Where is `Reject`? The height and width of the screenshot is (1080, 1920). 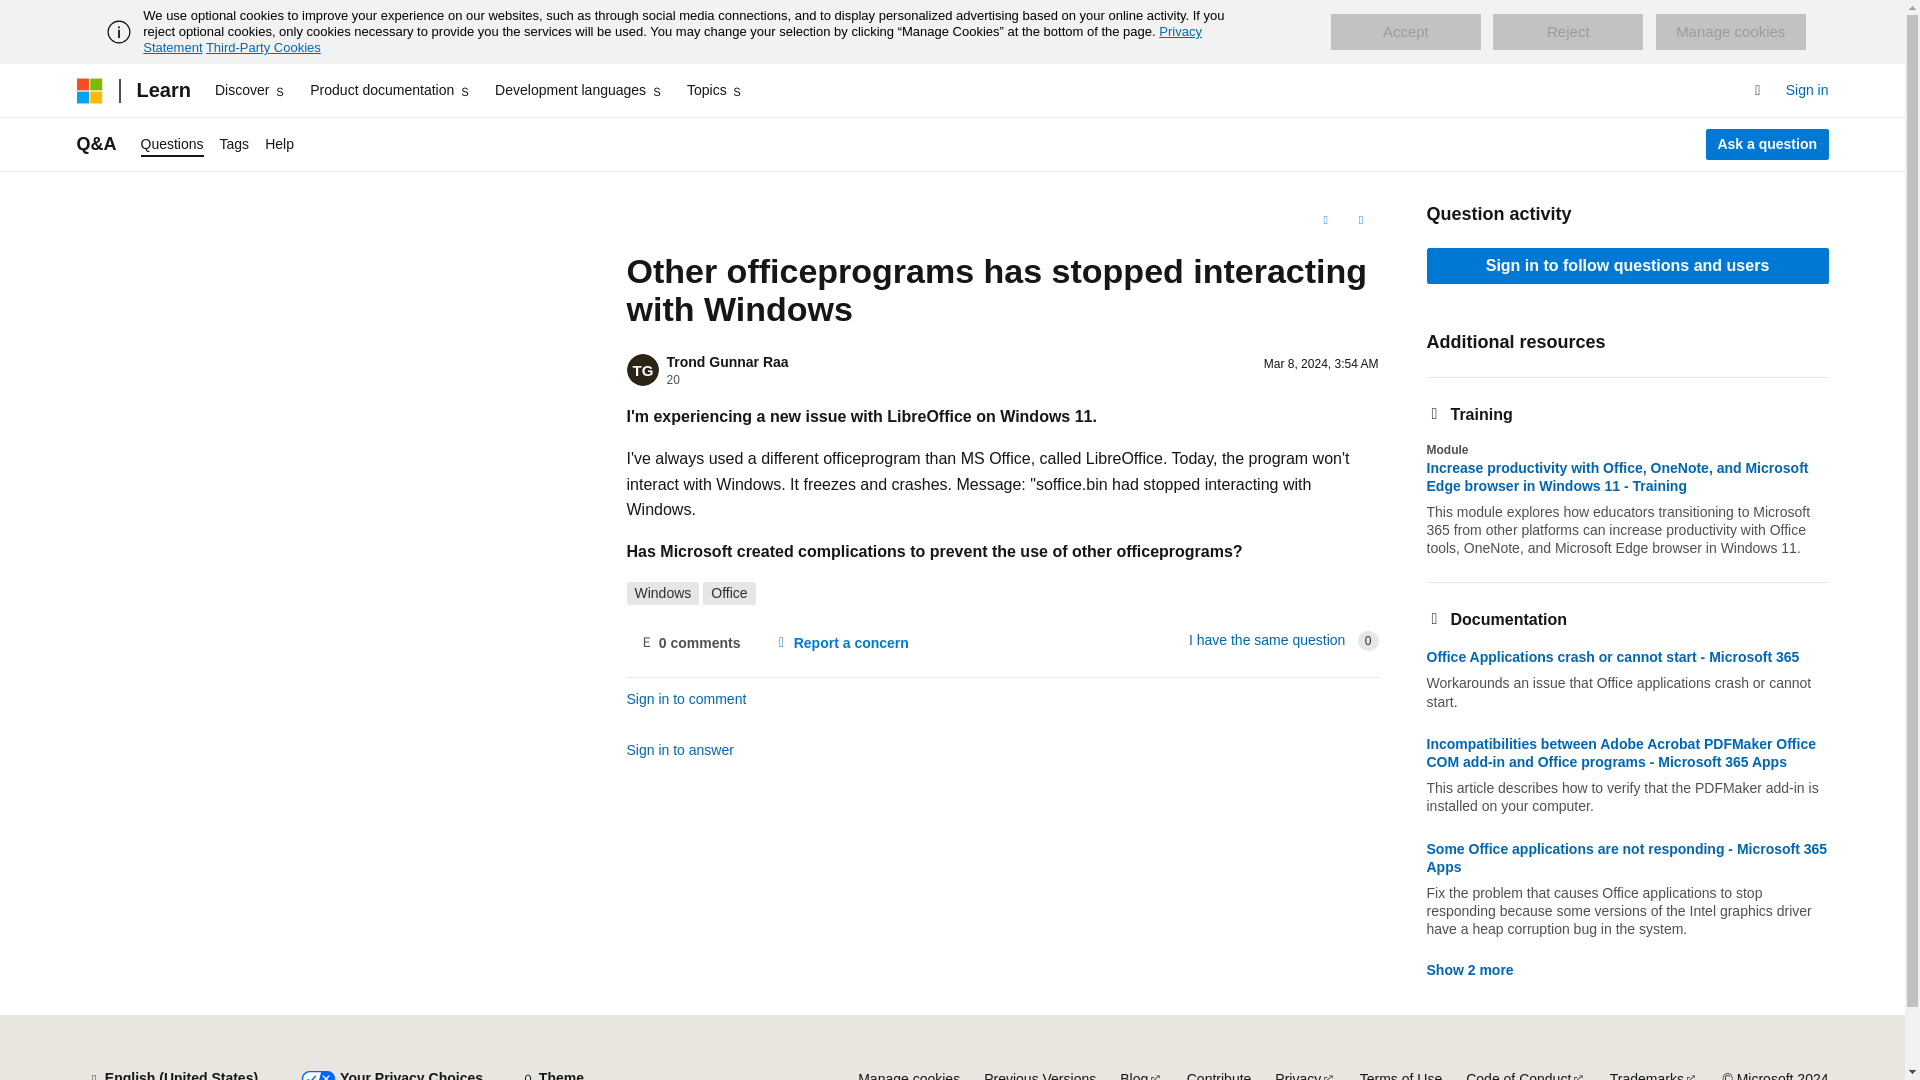
Reject is located at coordinates (1568, 32).